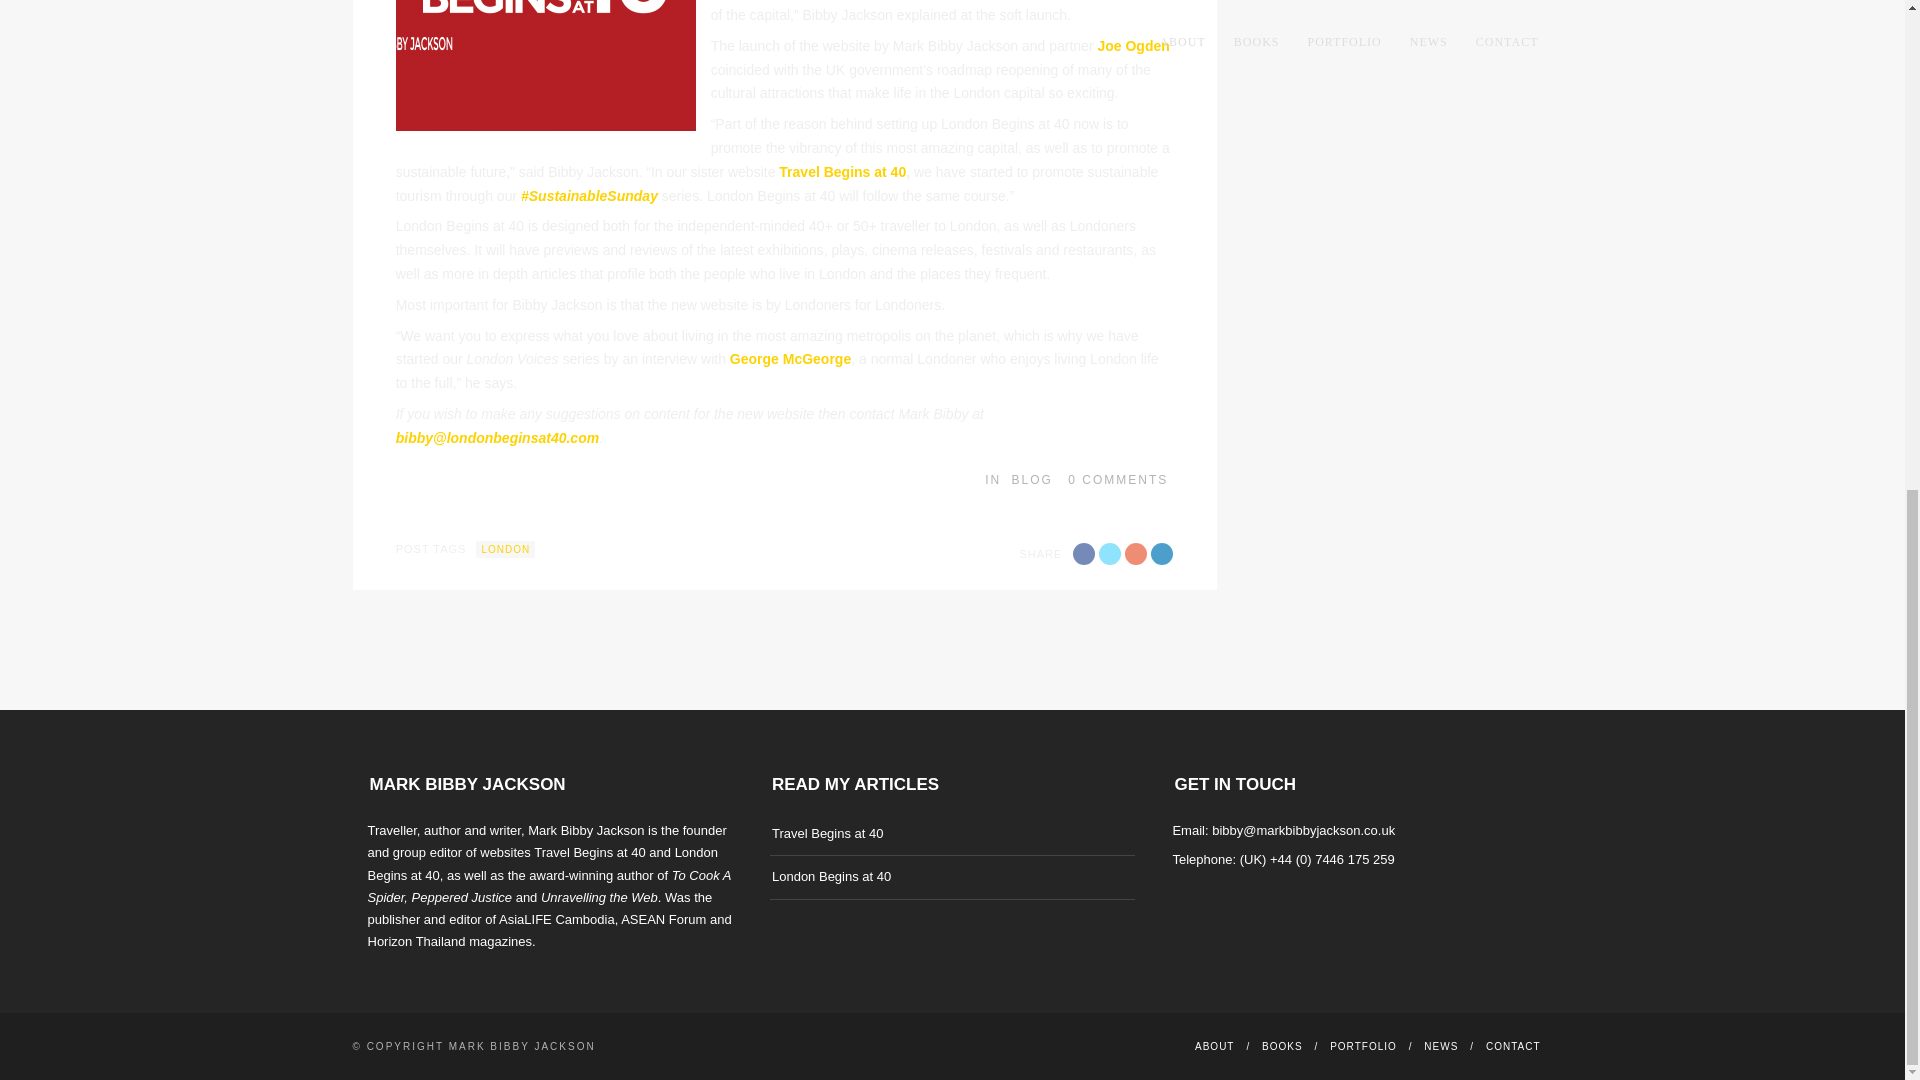 Image resolution: width=1920 pixels, height=1080 pixels. What do you see at coordinates (1242, 918) in the screenshot?
I see `LinkedIn` at bounding box center [1242, 918].